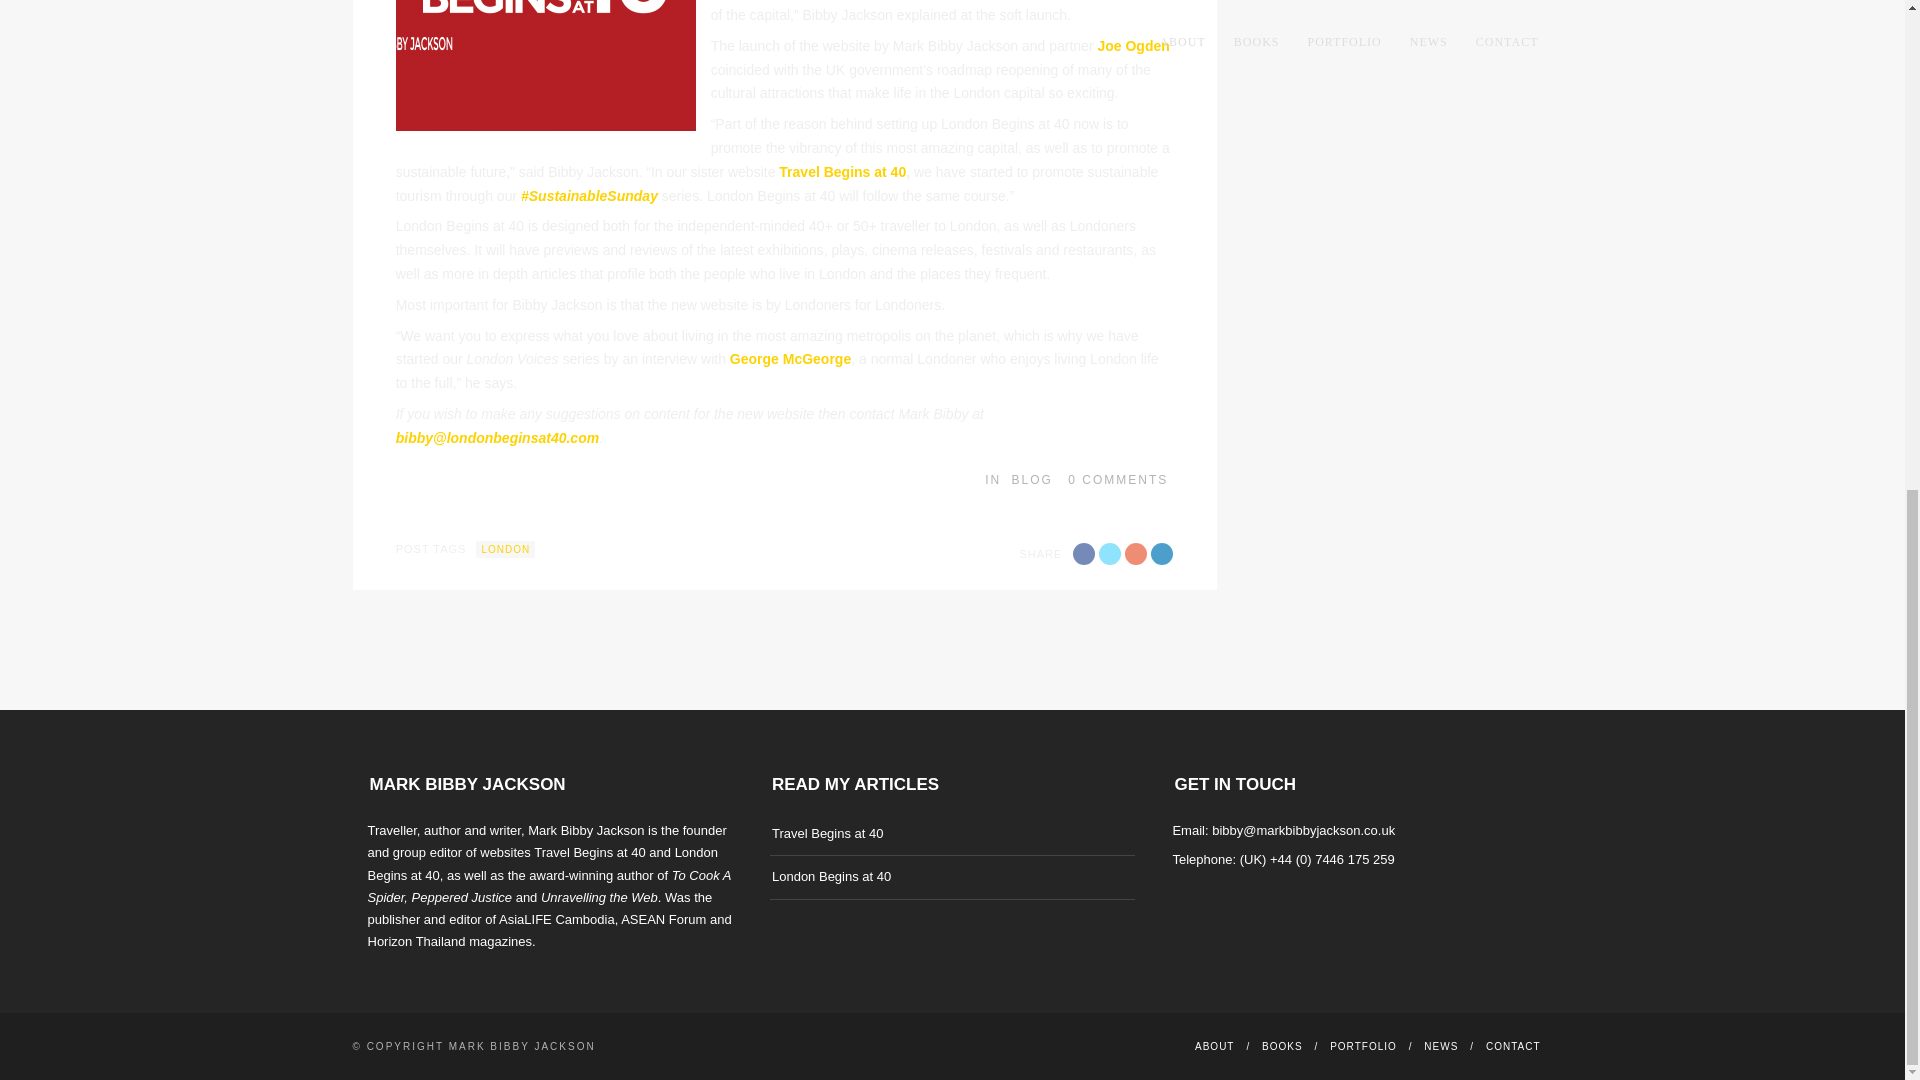 Image resolution: width=1920 pixels, height=1080 pixels. What do you see at coordinates (1242, 918) in the screenshot?
I see `LinkedIn` at bounding box center [1242, 918].